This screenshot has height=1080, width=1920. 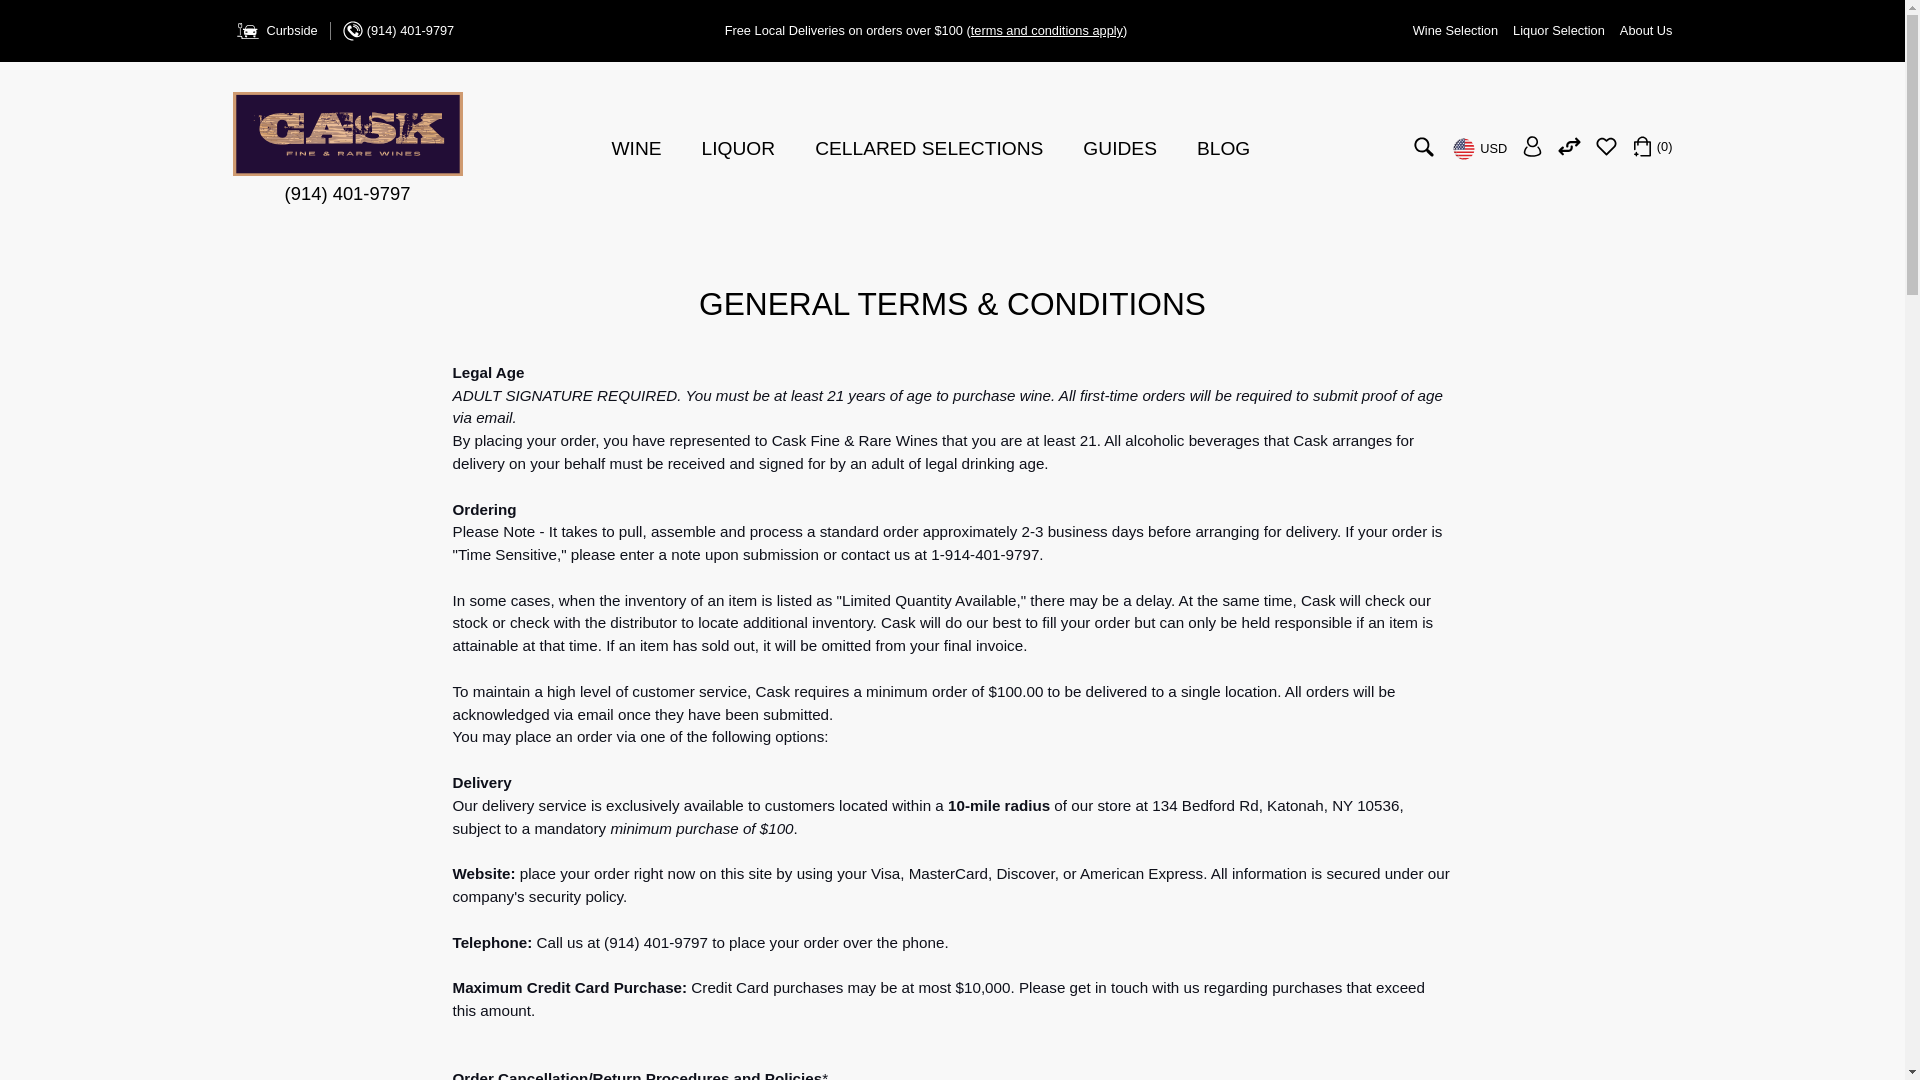 What do you see at coordinates (274, 31) in the screenshot?
I see `Curbside` at bounding box center [274, 31].